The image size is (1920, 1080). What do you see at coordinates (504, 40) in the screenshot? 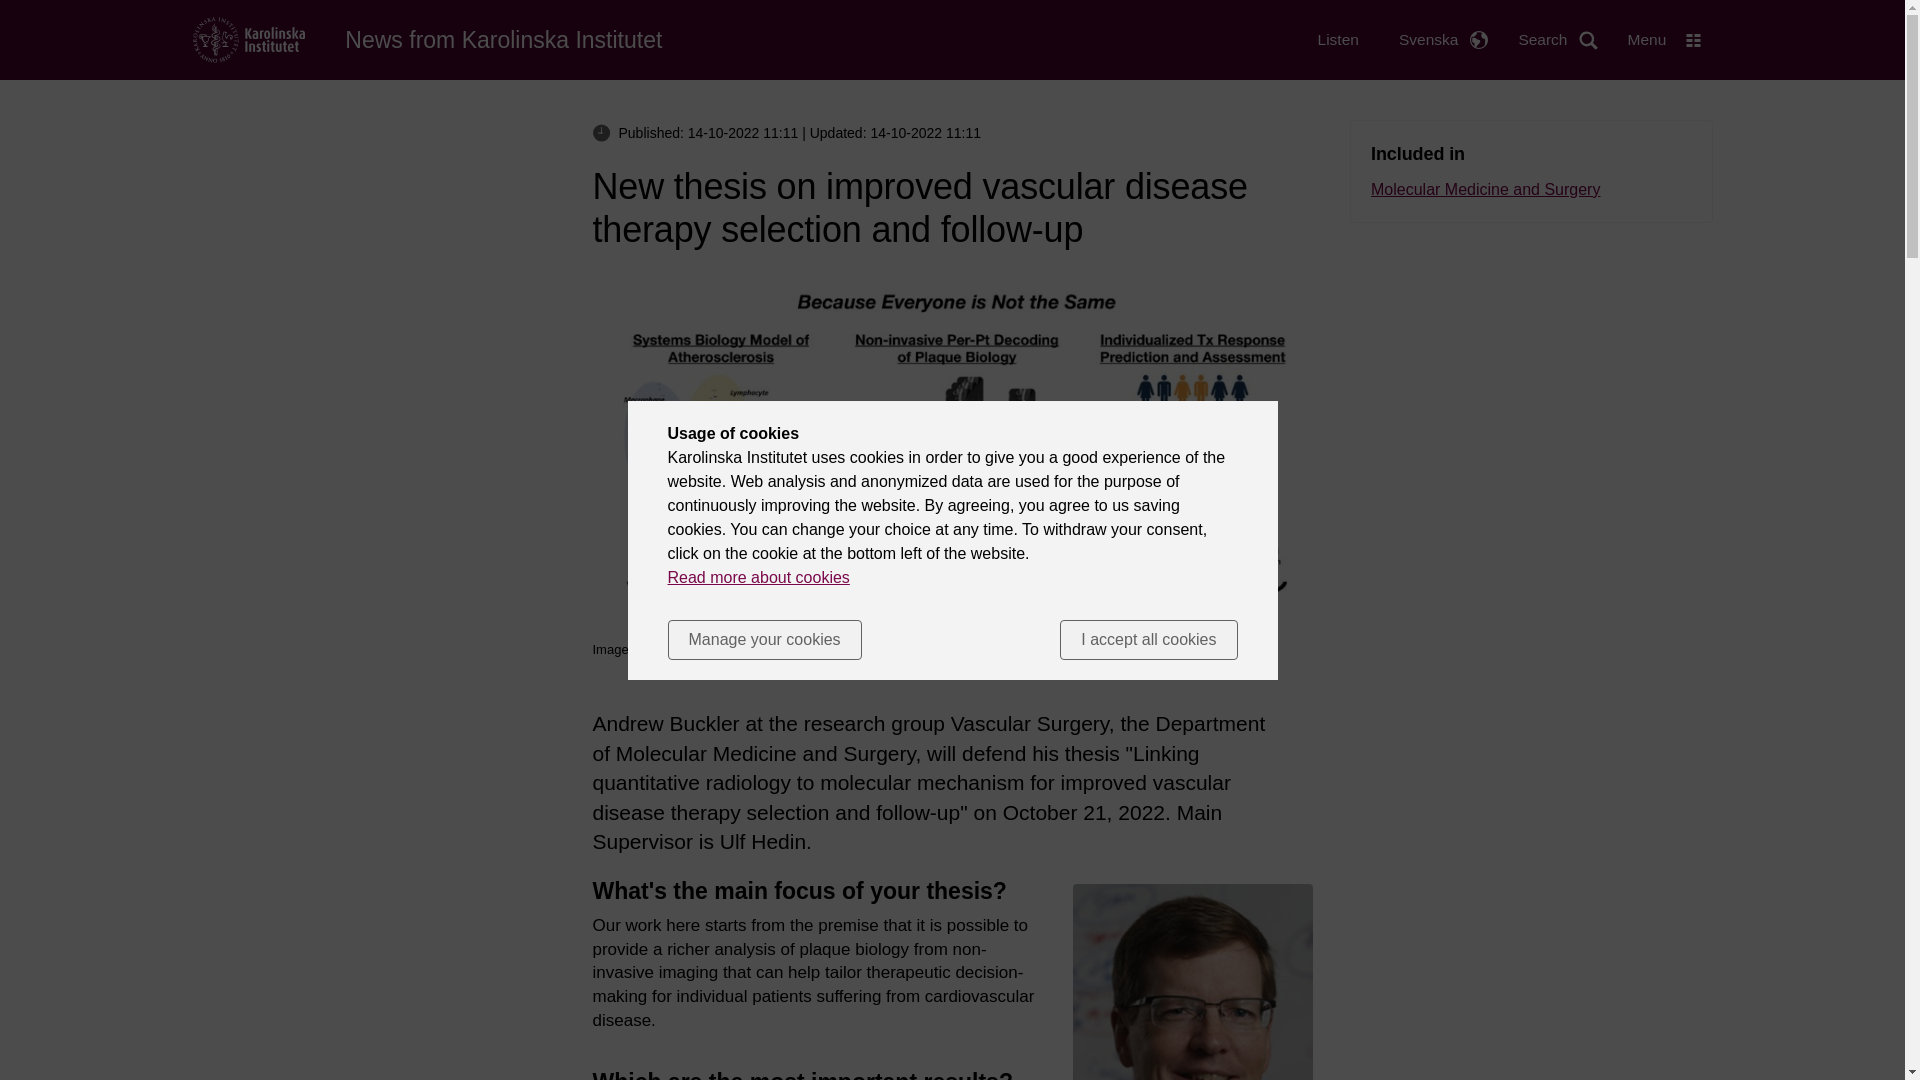
I see `News from Karolinska Institutet` at bounding box center [504, 40].